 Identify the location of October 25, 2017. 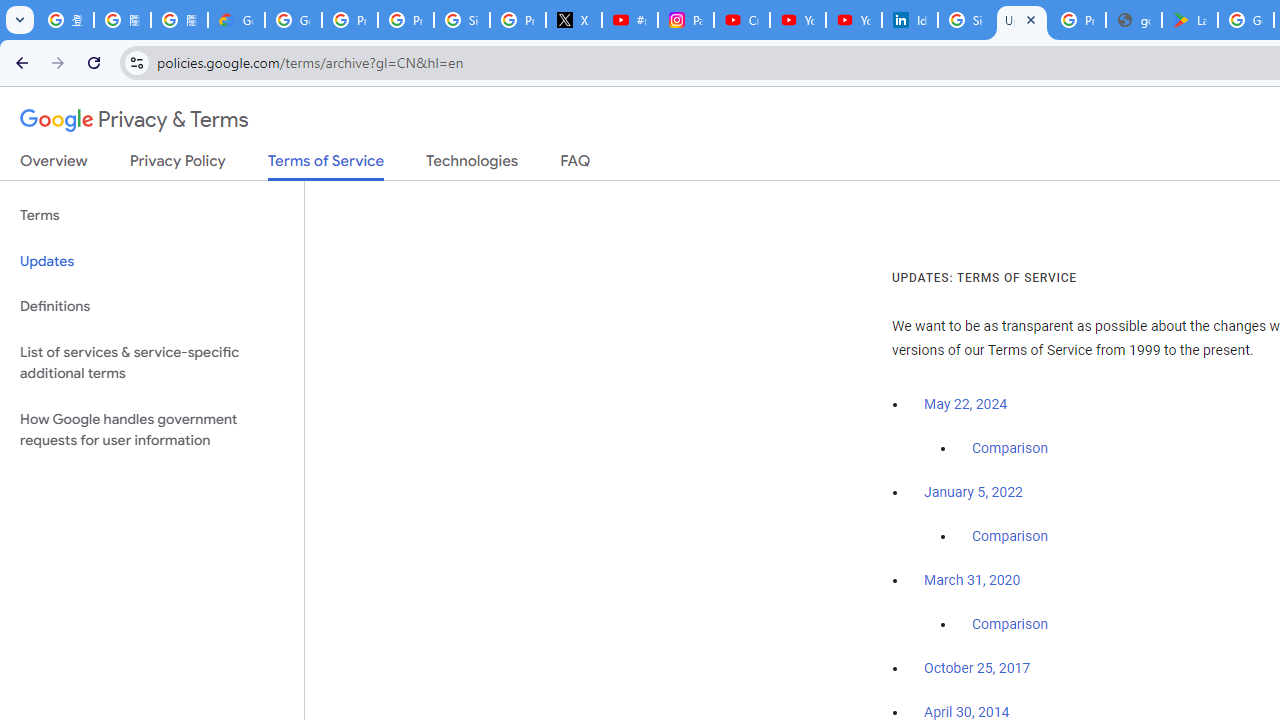
(977, 669).